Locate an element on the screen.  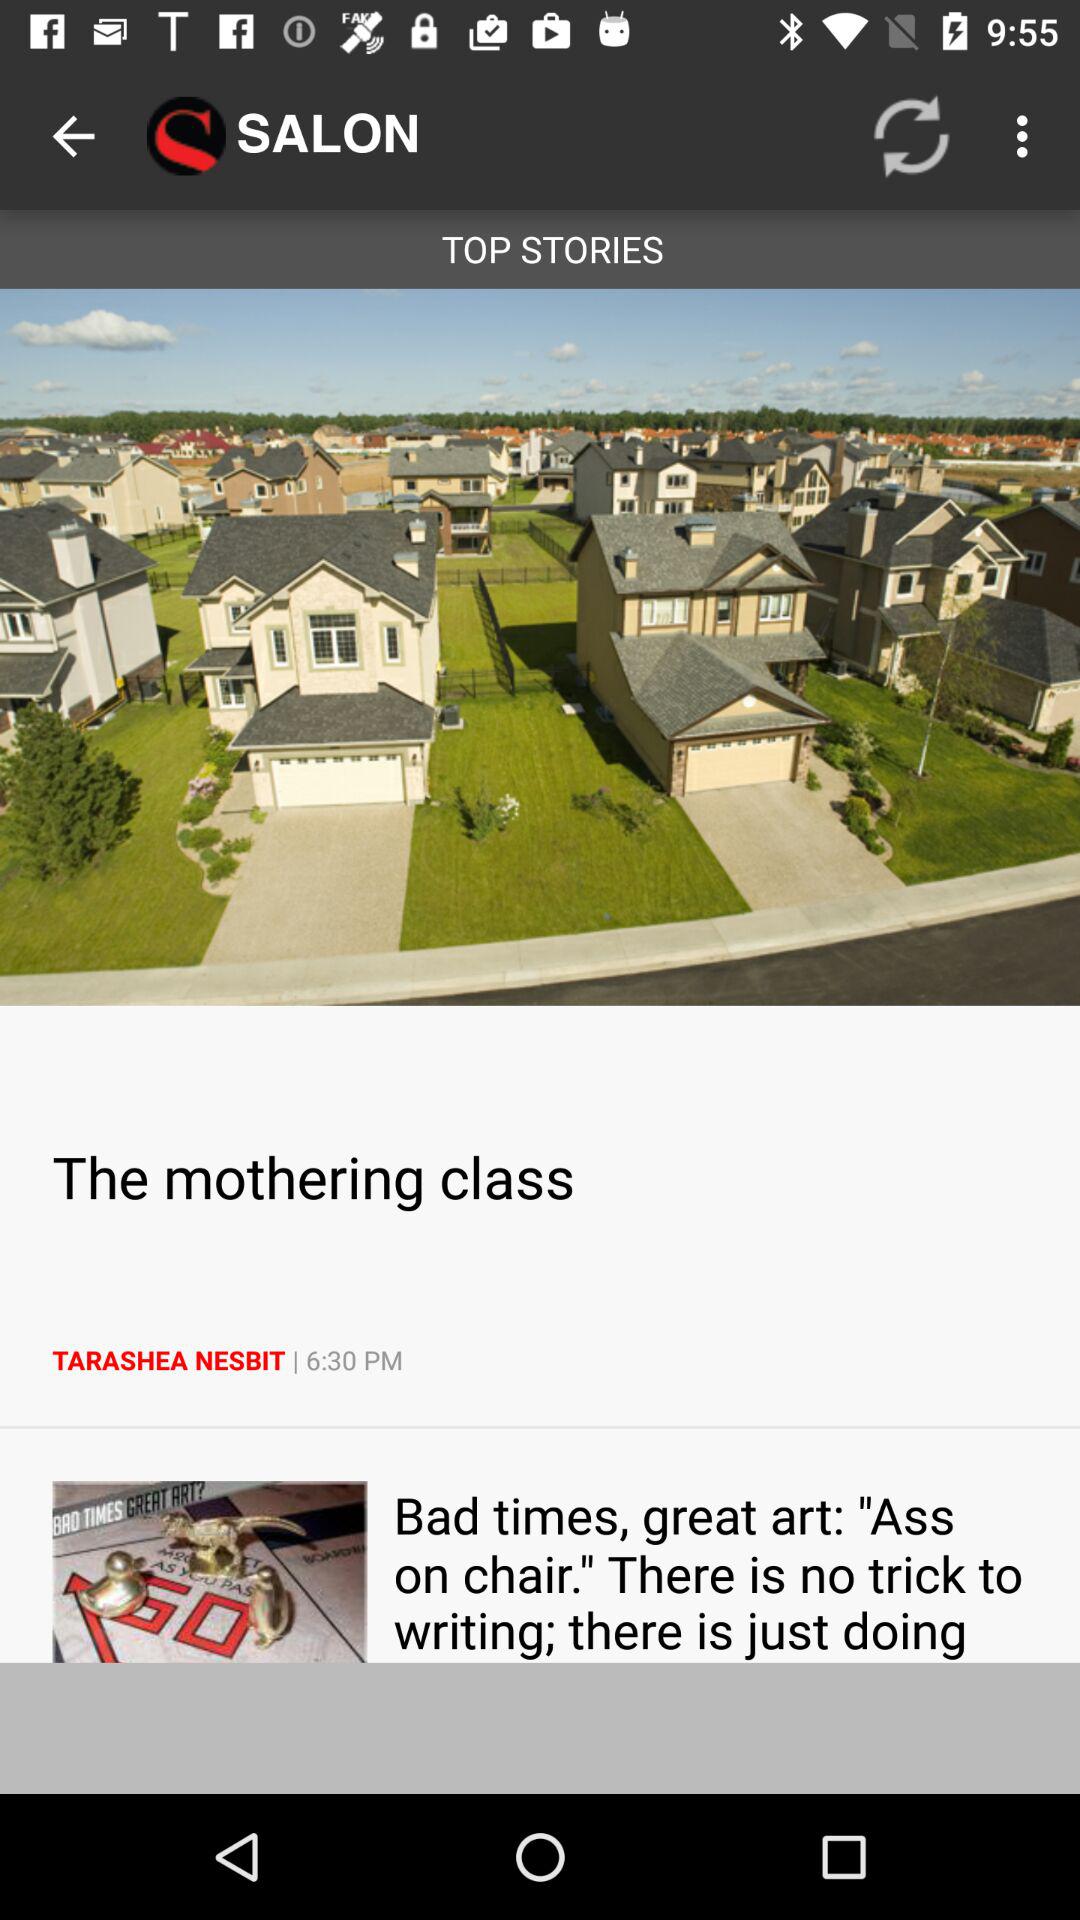
launch the item above the top stories is located at coordinates (73, 136).